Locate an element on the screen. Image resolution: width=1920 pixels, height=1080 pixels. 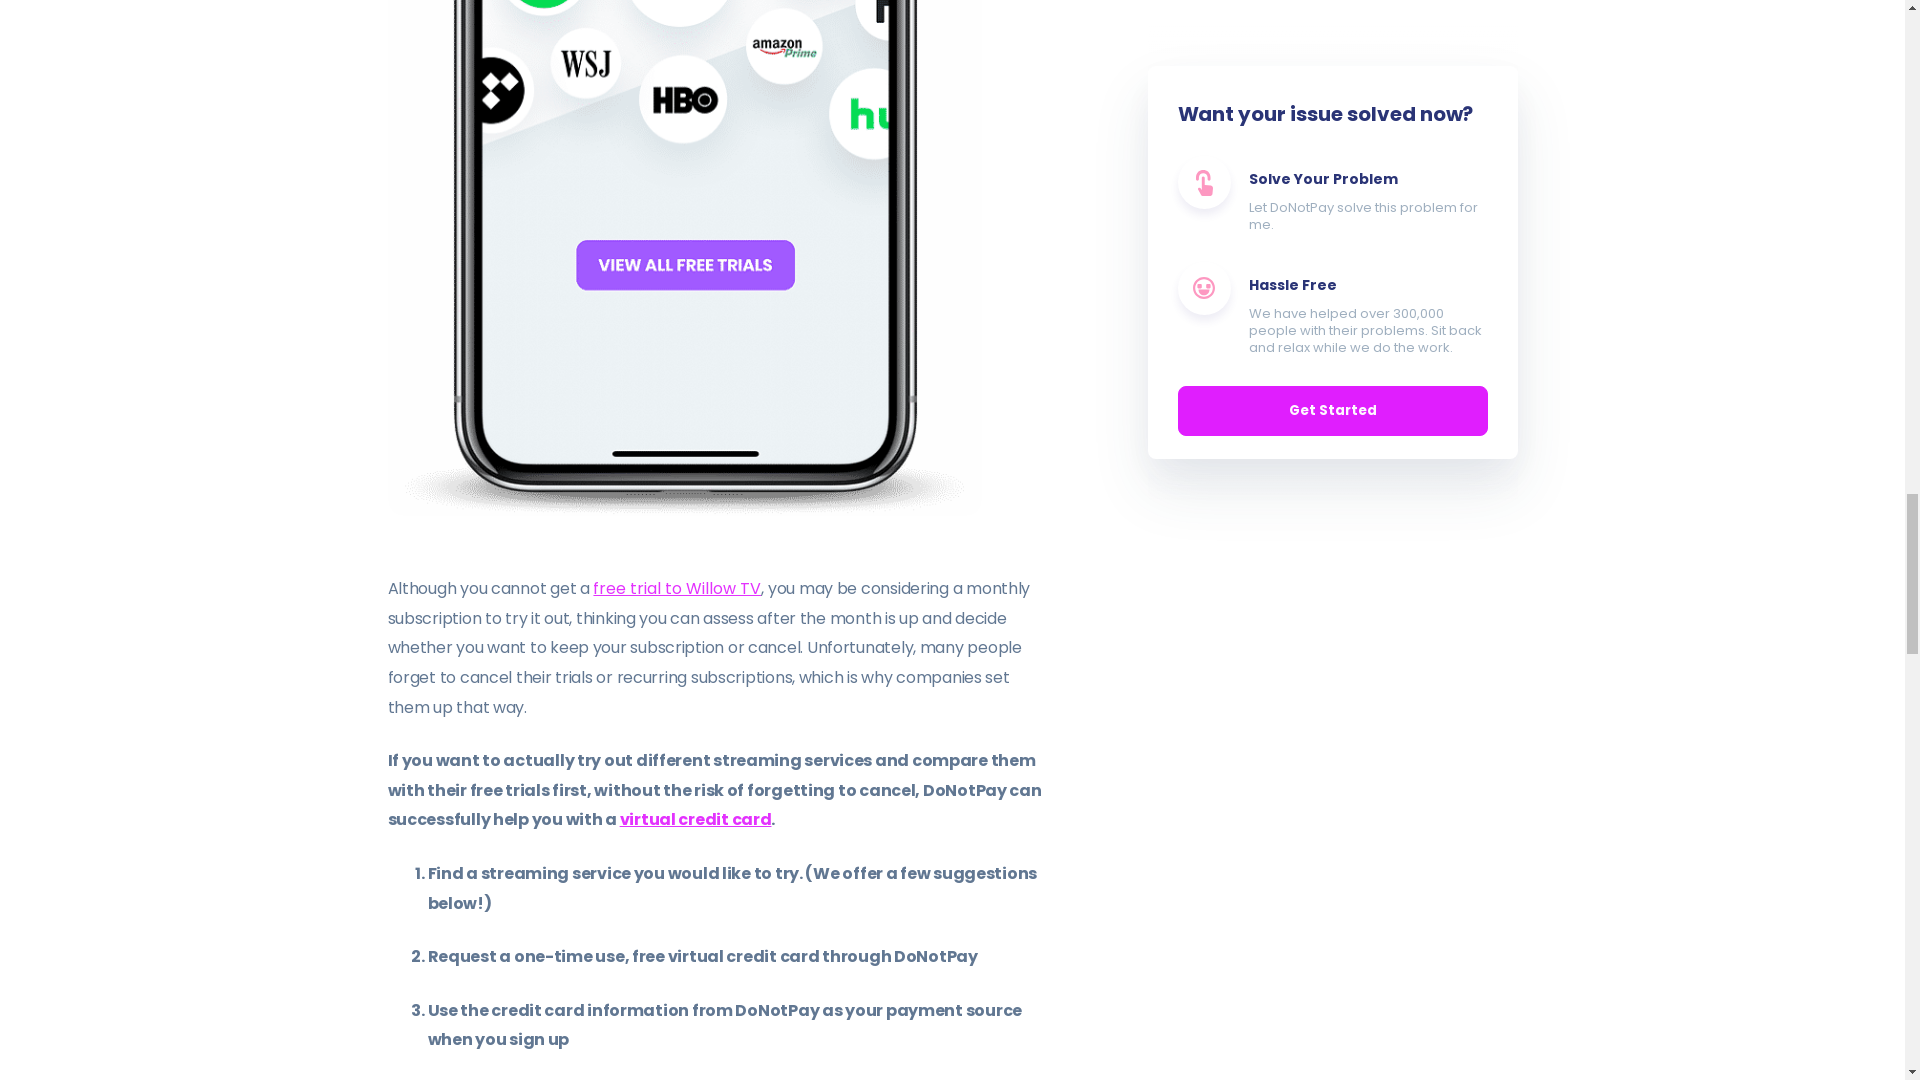
free trial to Willow TV is located at coordinates (676, 588).